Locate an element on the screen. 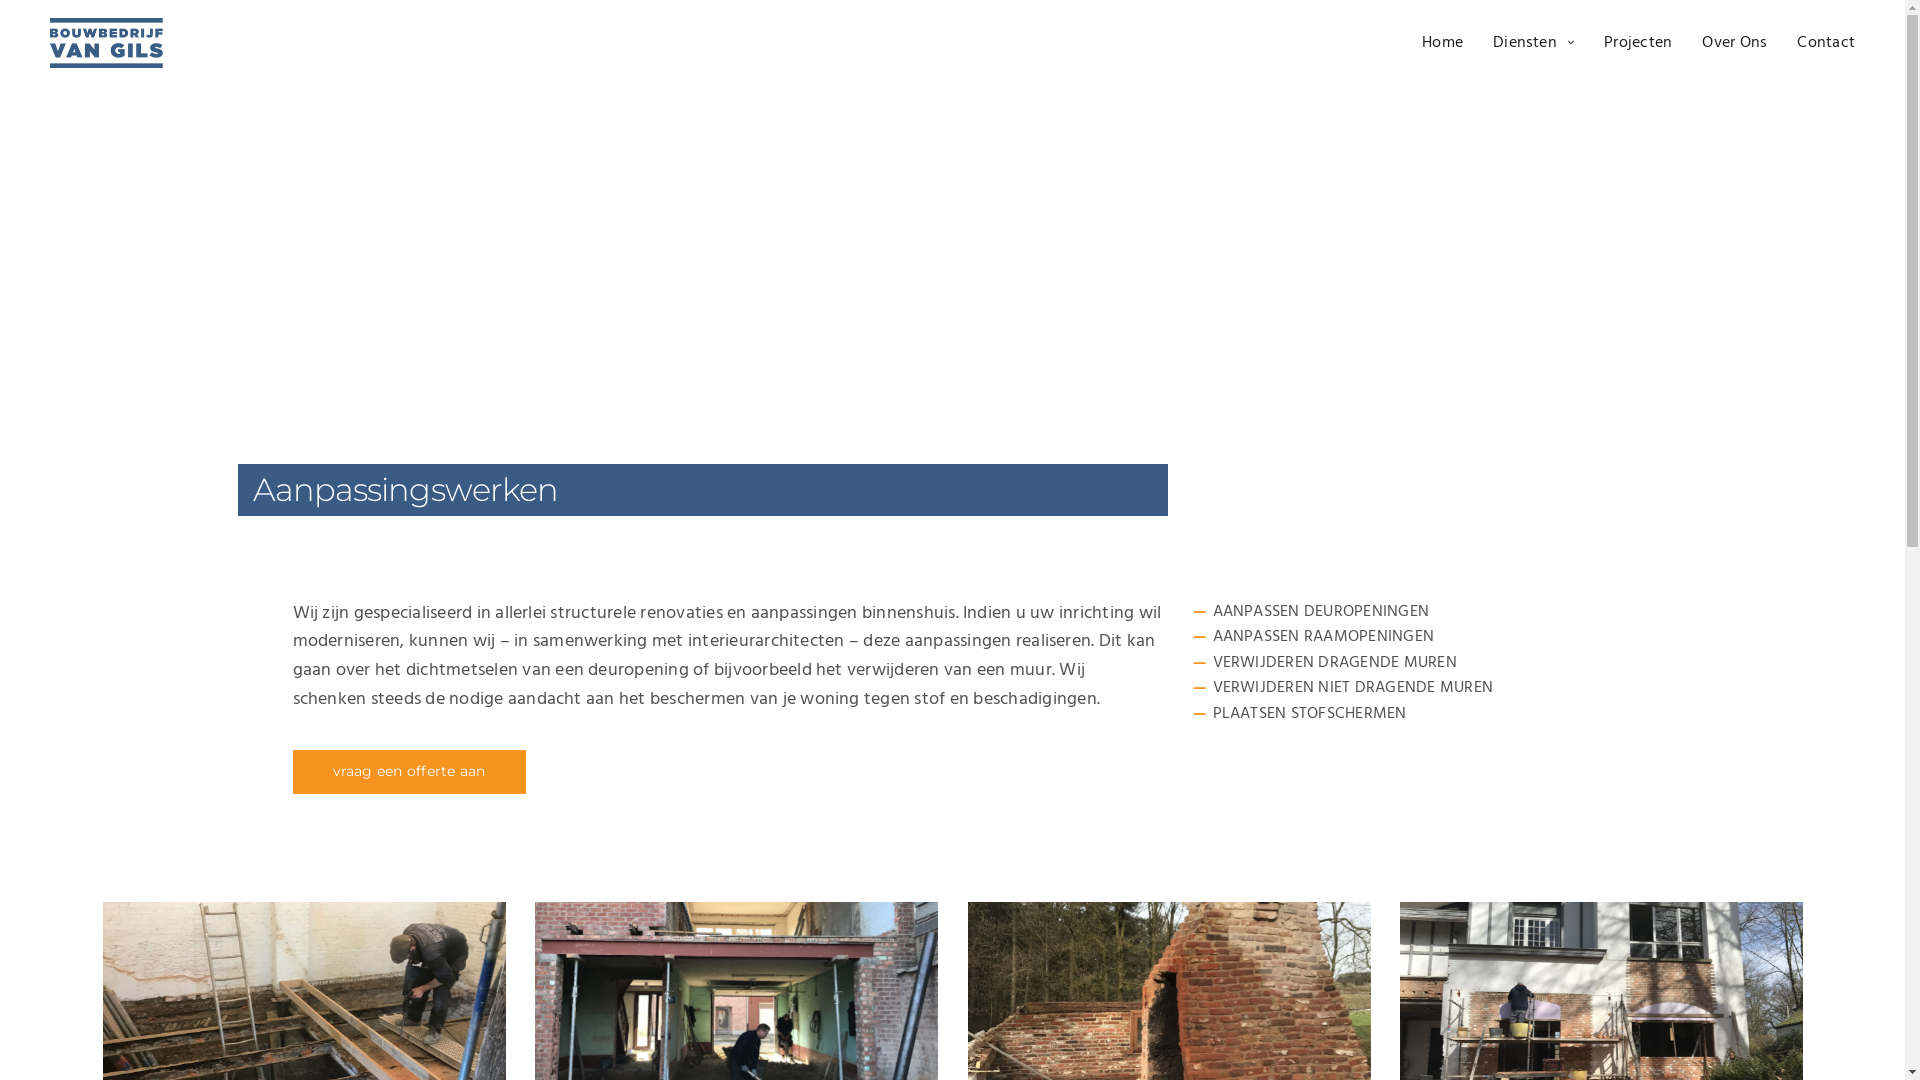 The image size is (1920, 1080). Diensten is located at coordinates (1534, 43).